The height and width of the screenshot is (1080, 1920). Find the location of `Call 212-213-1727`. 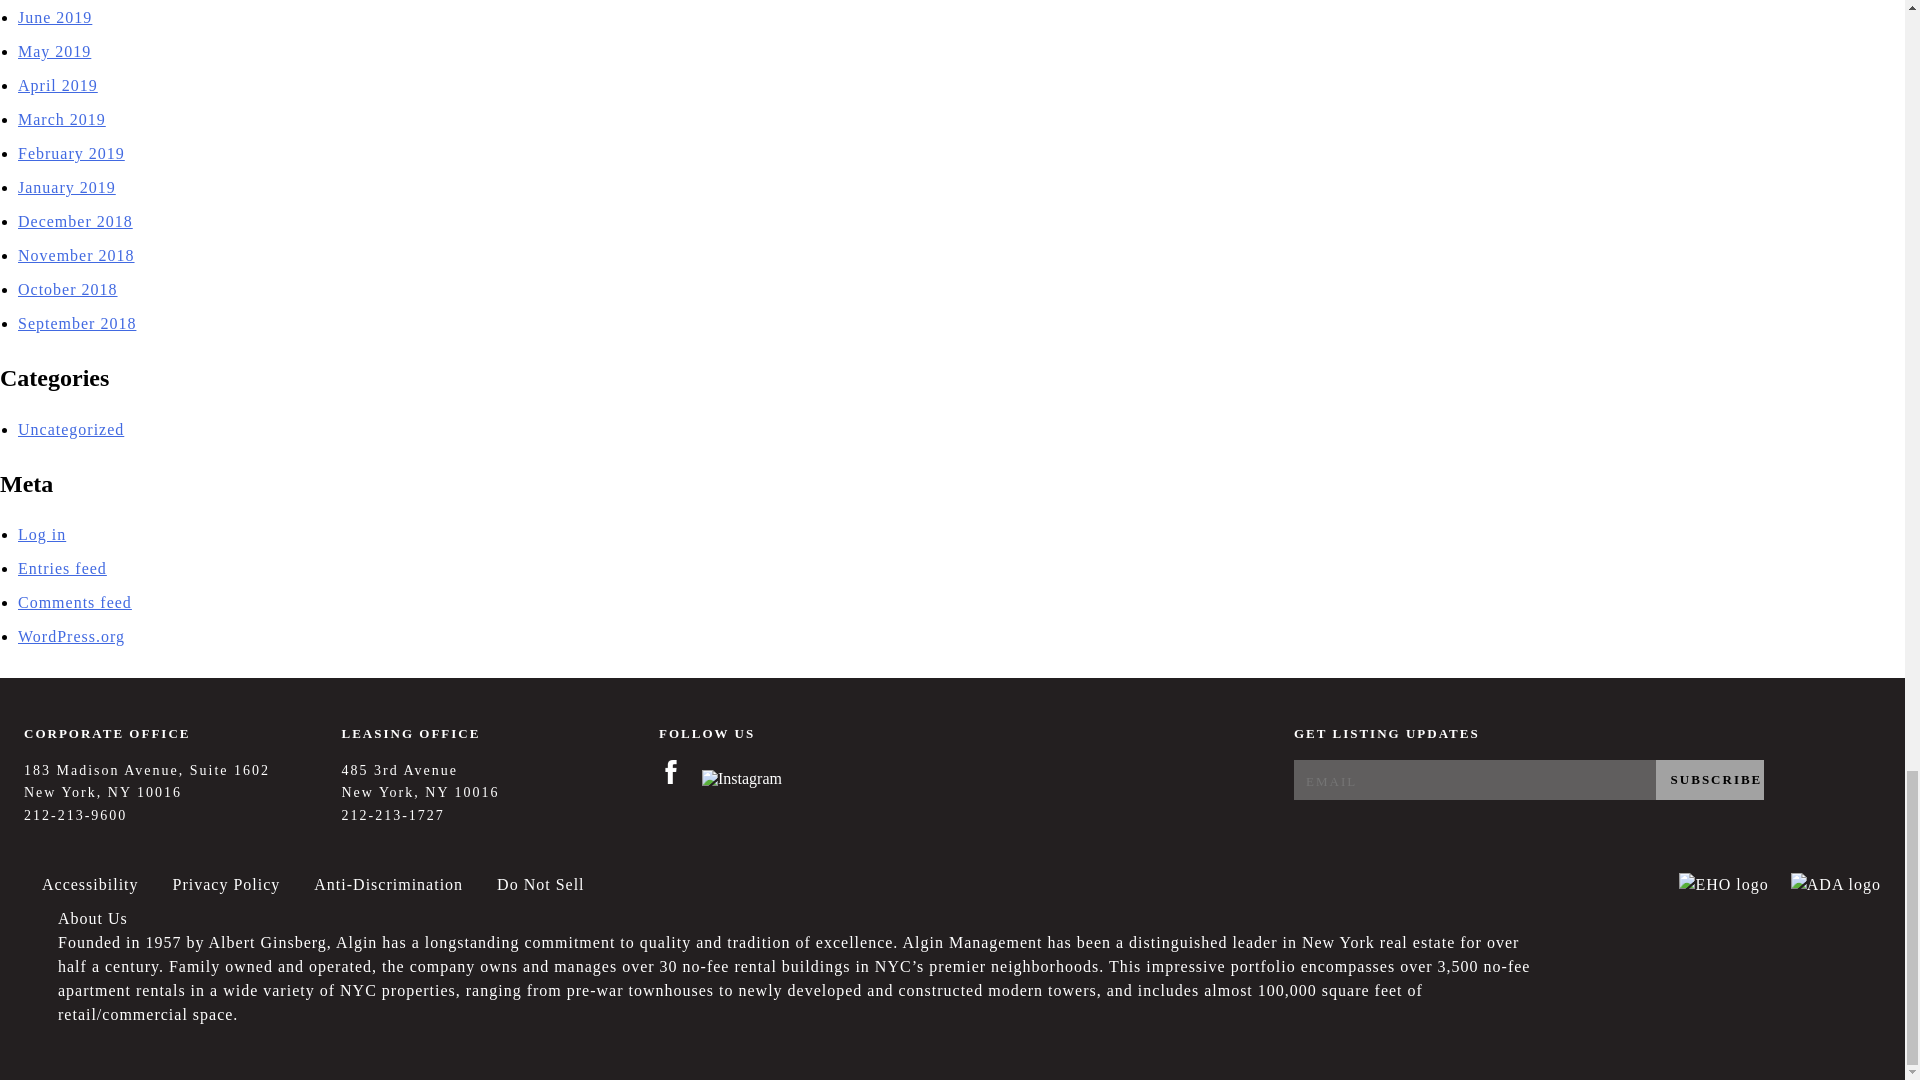

Call 212-213-1727 is located at coordinates (393, 814).